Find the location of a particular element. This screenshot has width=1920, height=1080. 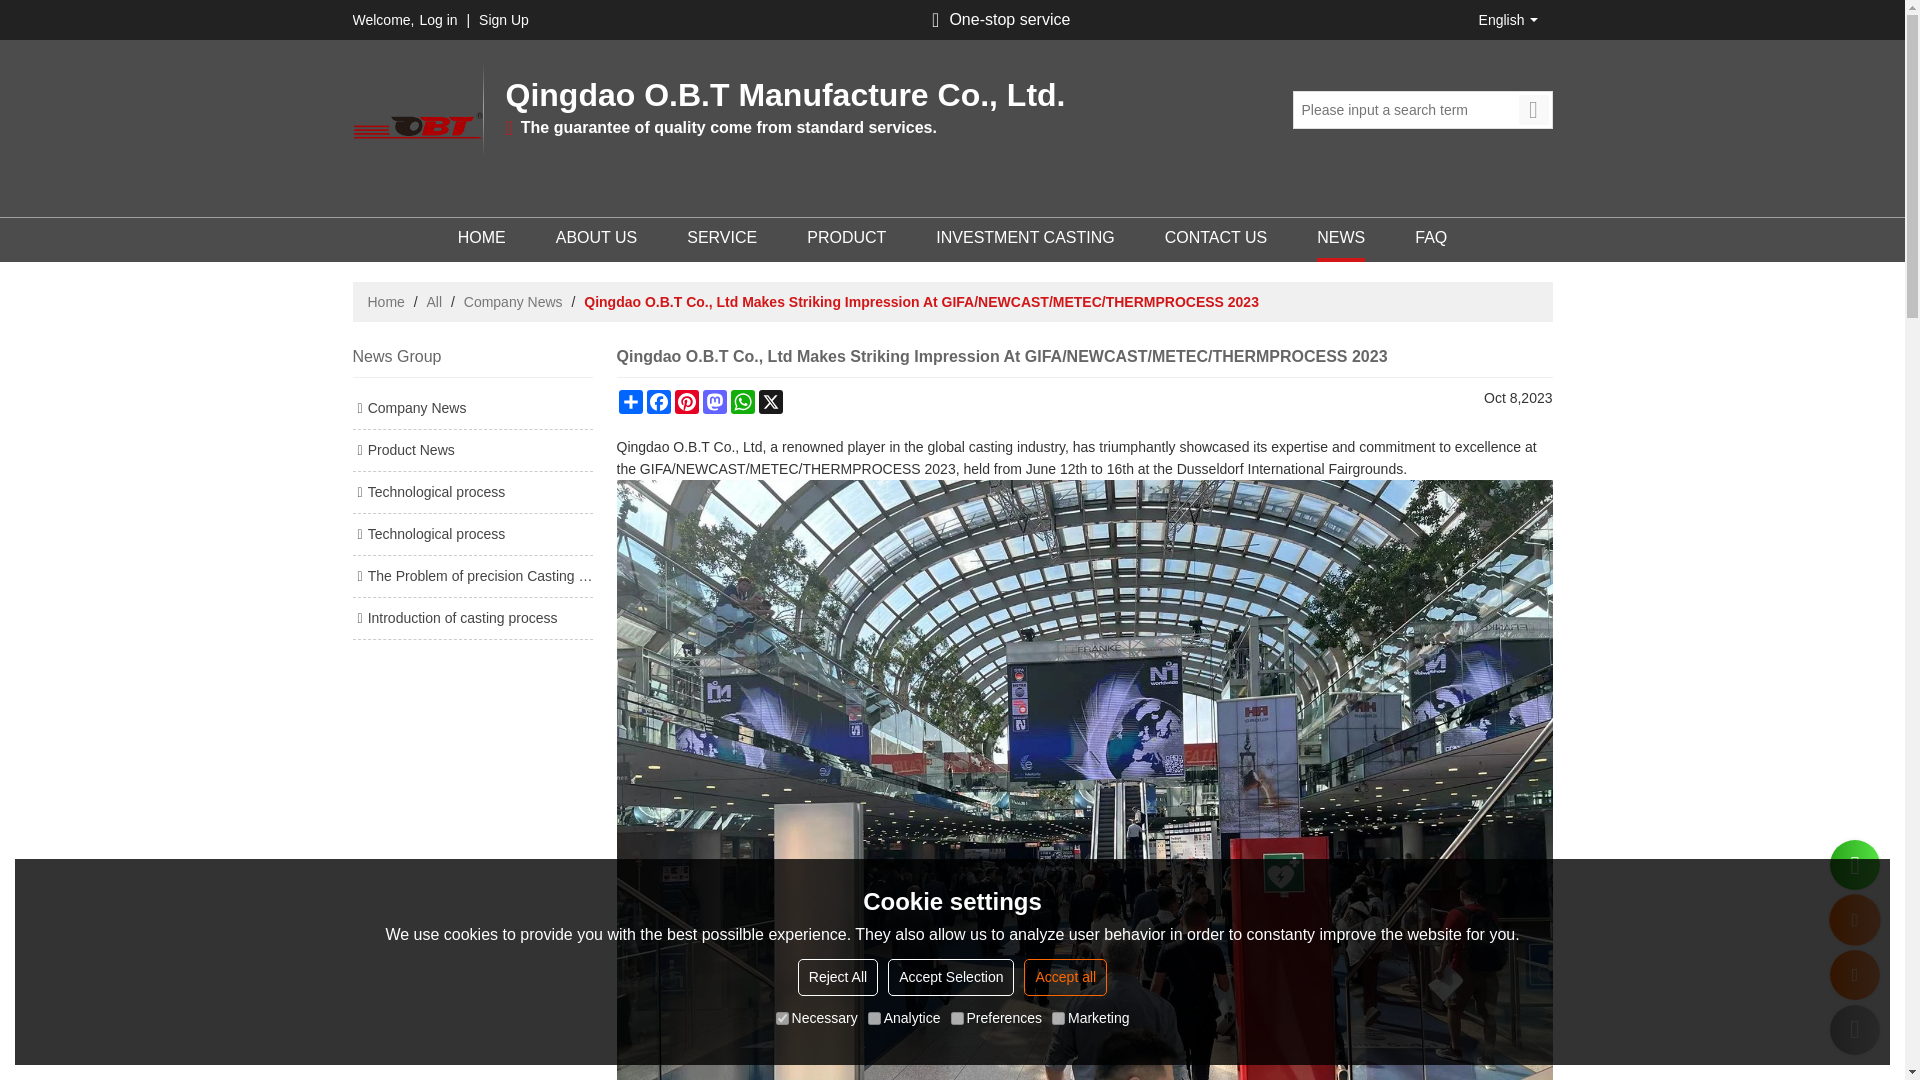

HOME is located at coordinates (482, 240).